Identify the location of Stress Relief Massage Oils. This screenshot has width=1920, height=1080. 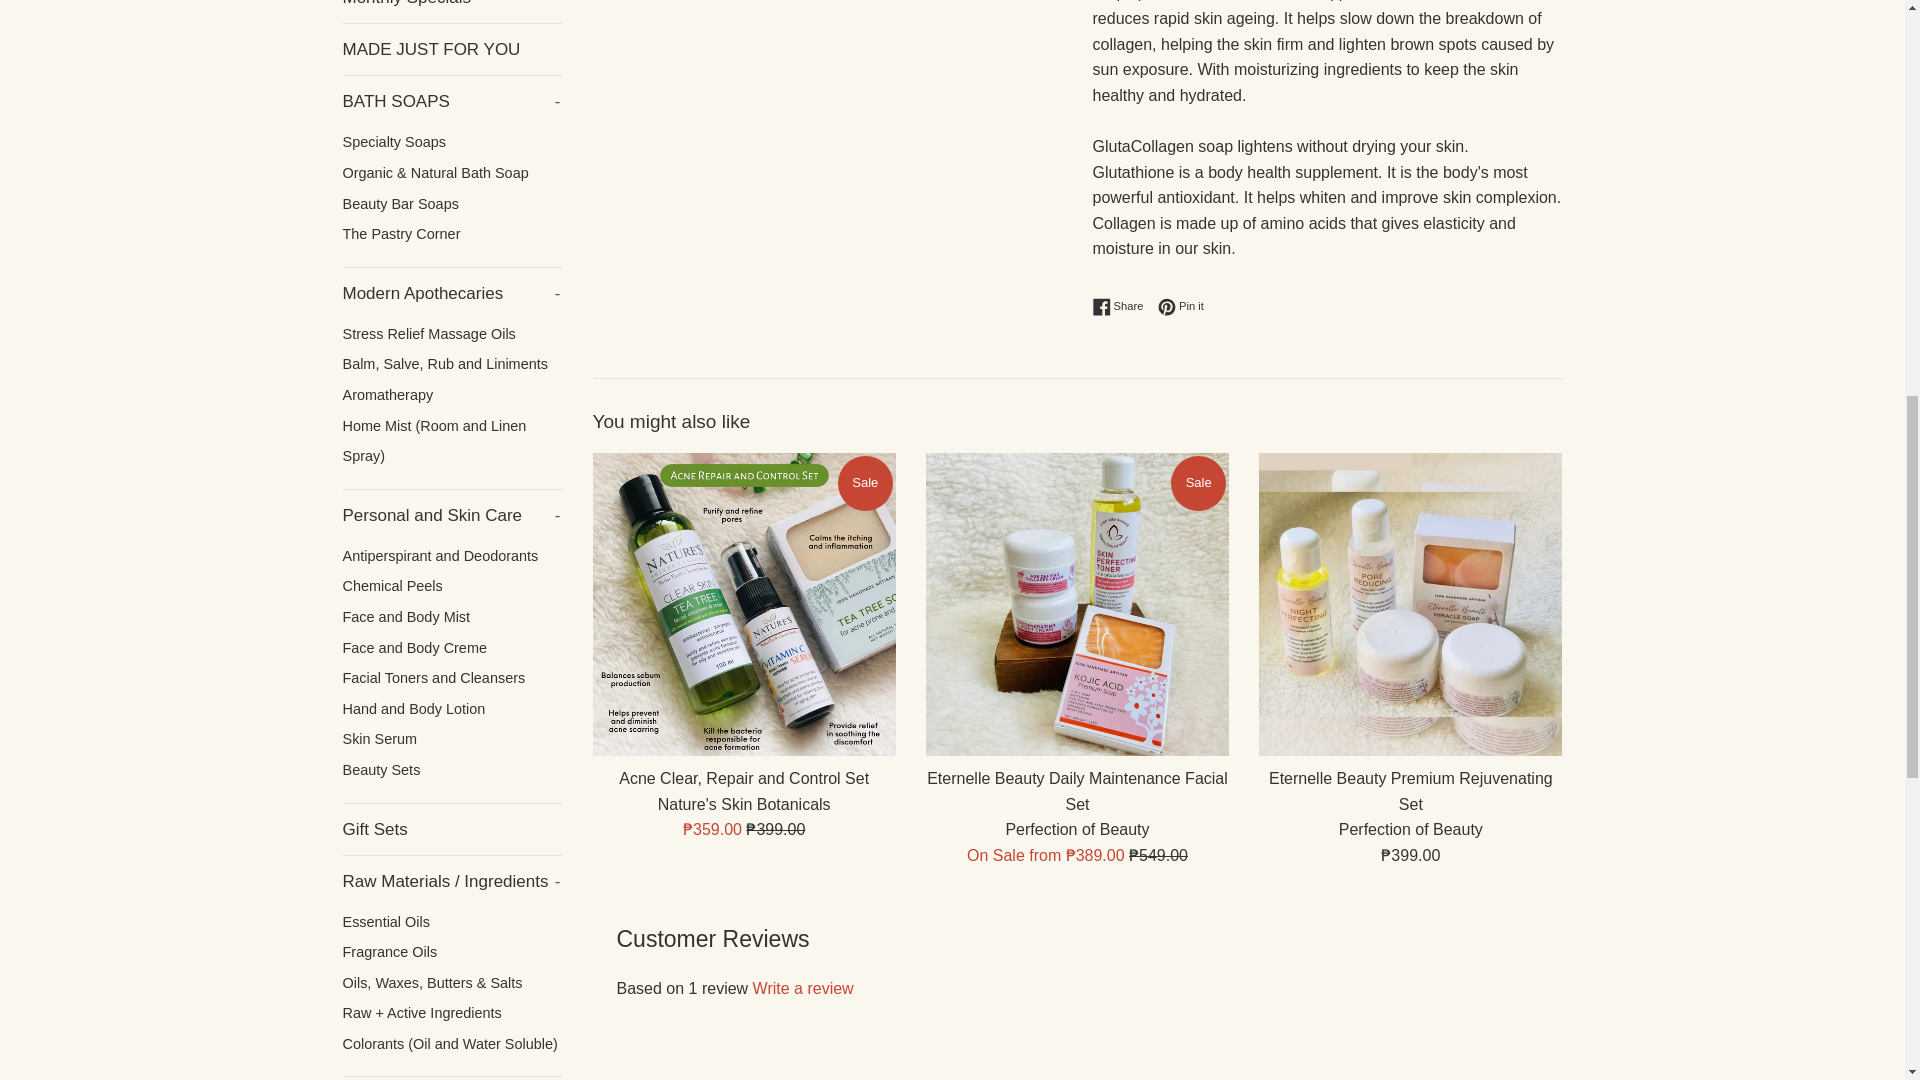
(452, 204).